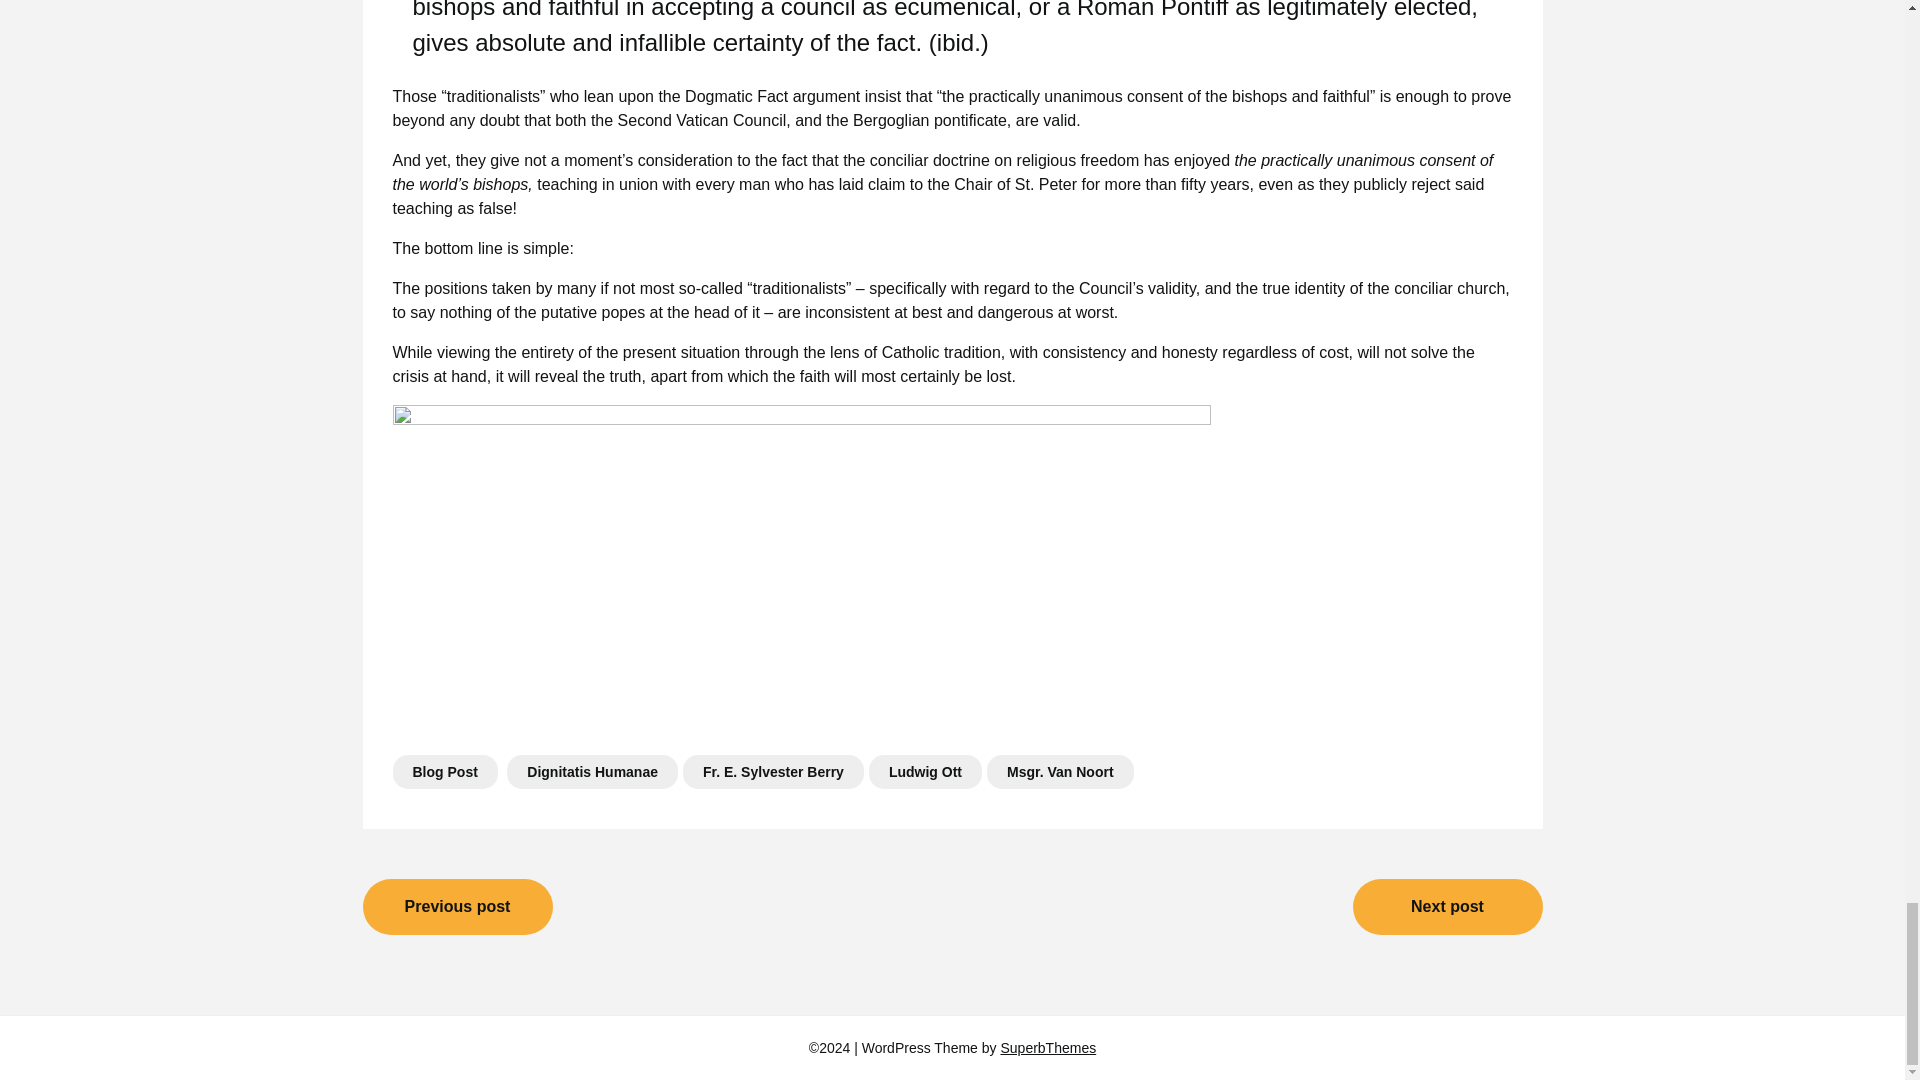  What do you see at coordinates (774, 772) in the screenshot?
I see `Fr. E. Sylvester Berry` at bounding box center [774, 772].